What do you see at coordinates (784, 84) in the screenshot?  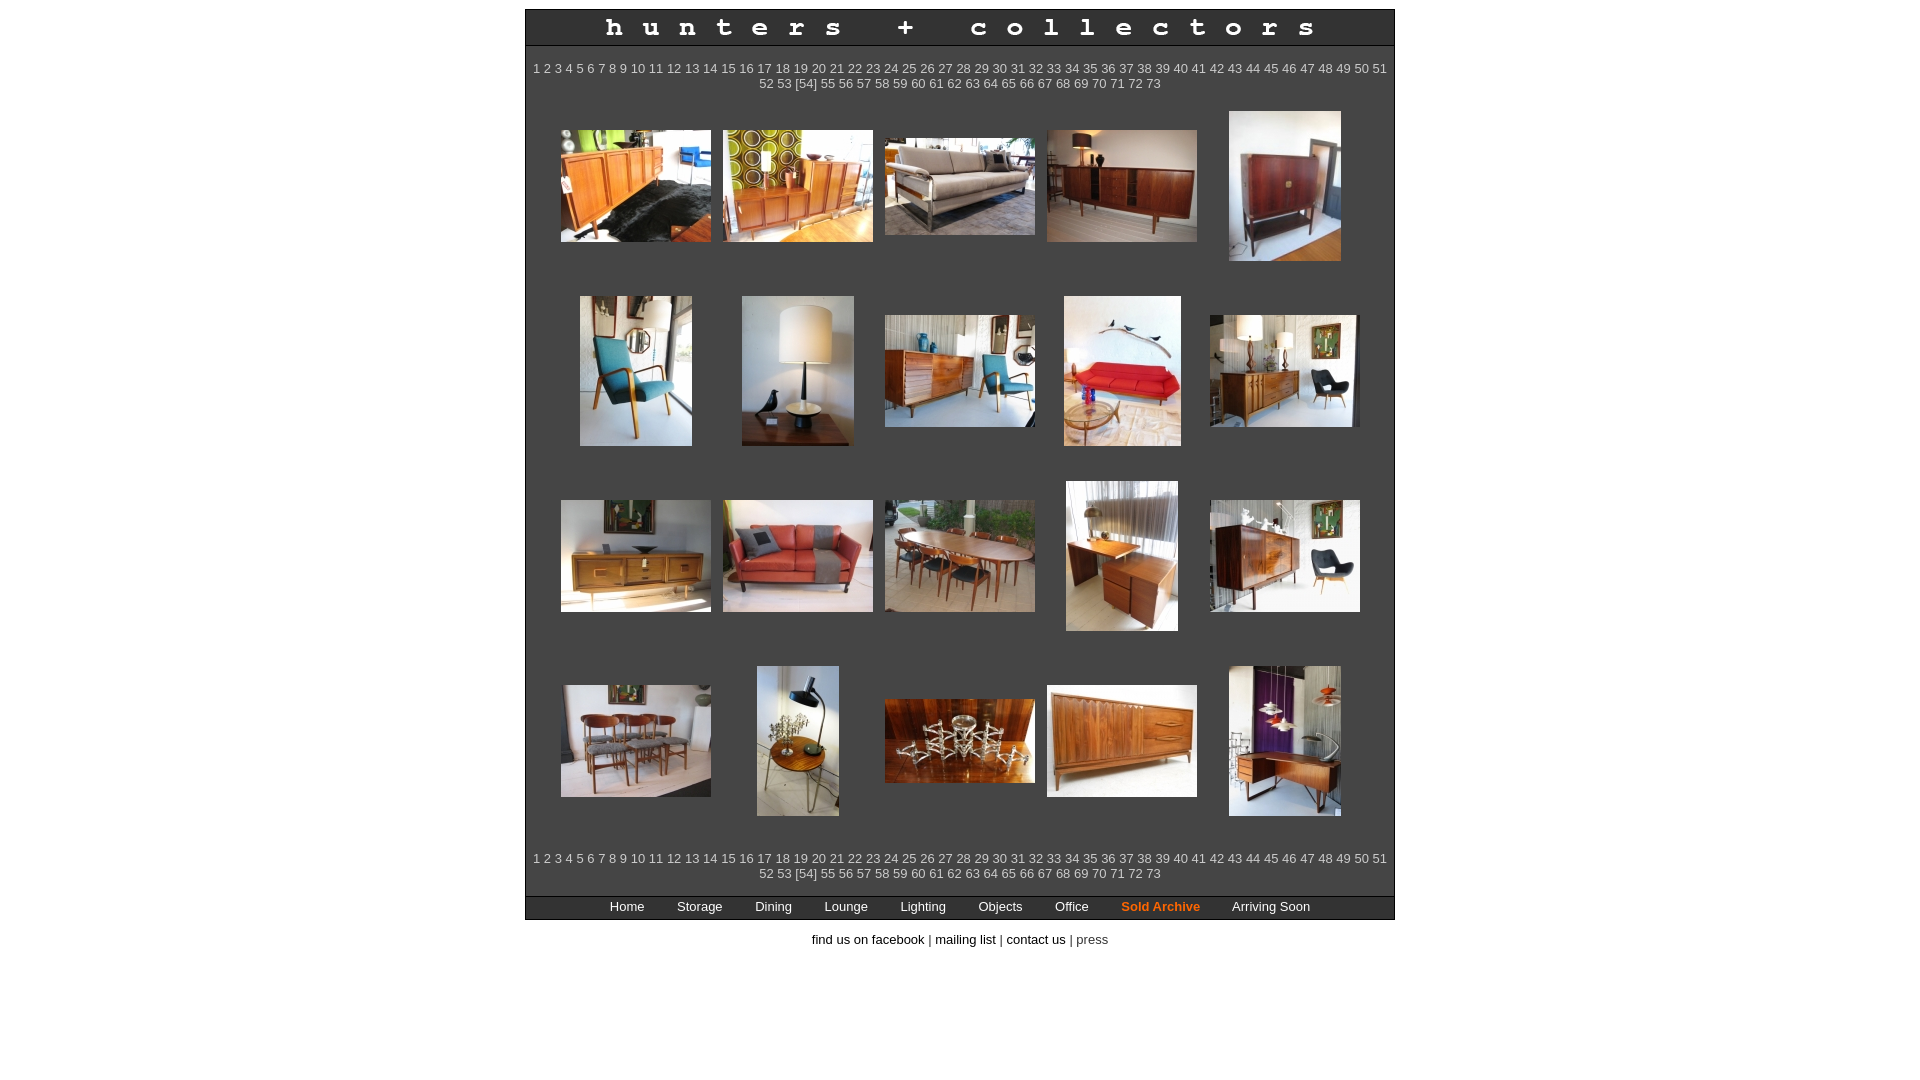 I see `53` at bounding box center [784, 84].